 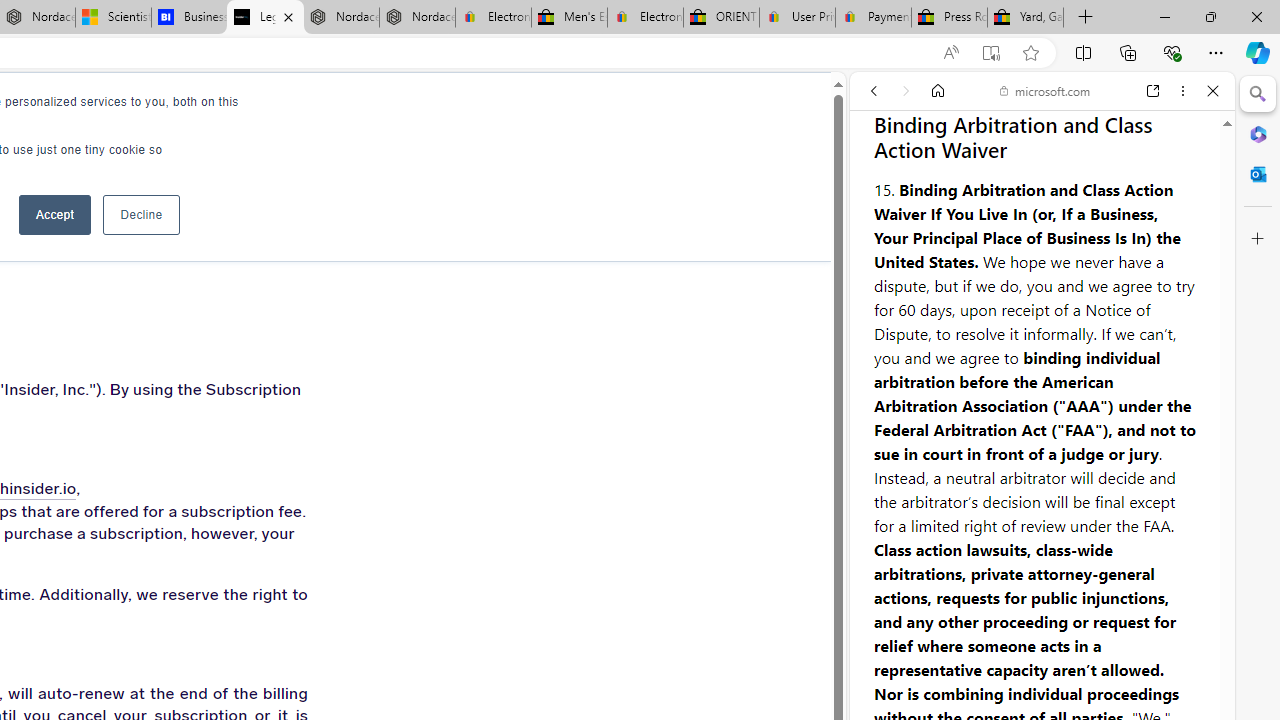 I want to click on microsoft.com, so click(x=1045, y=90).